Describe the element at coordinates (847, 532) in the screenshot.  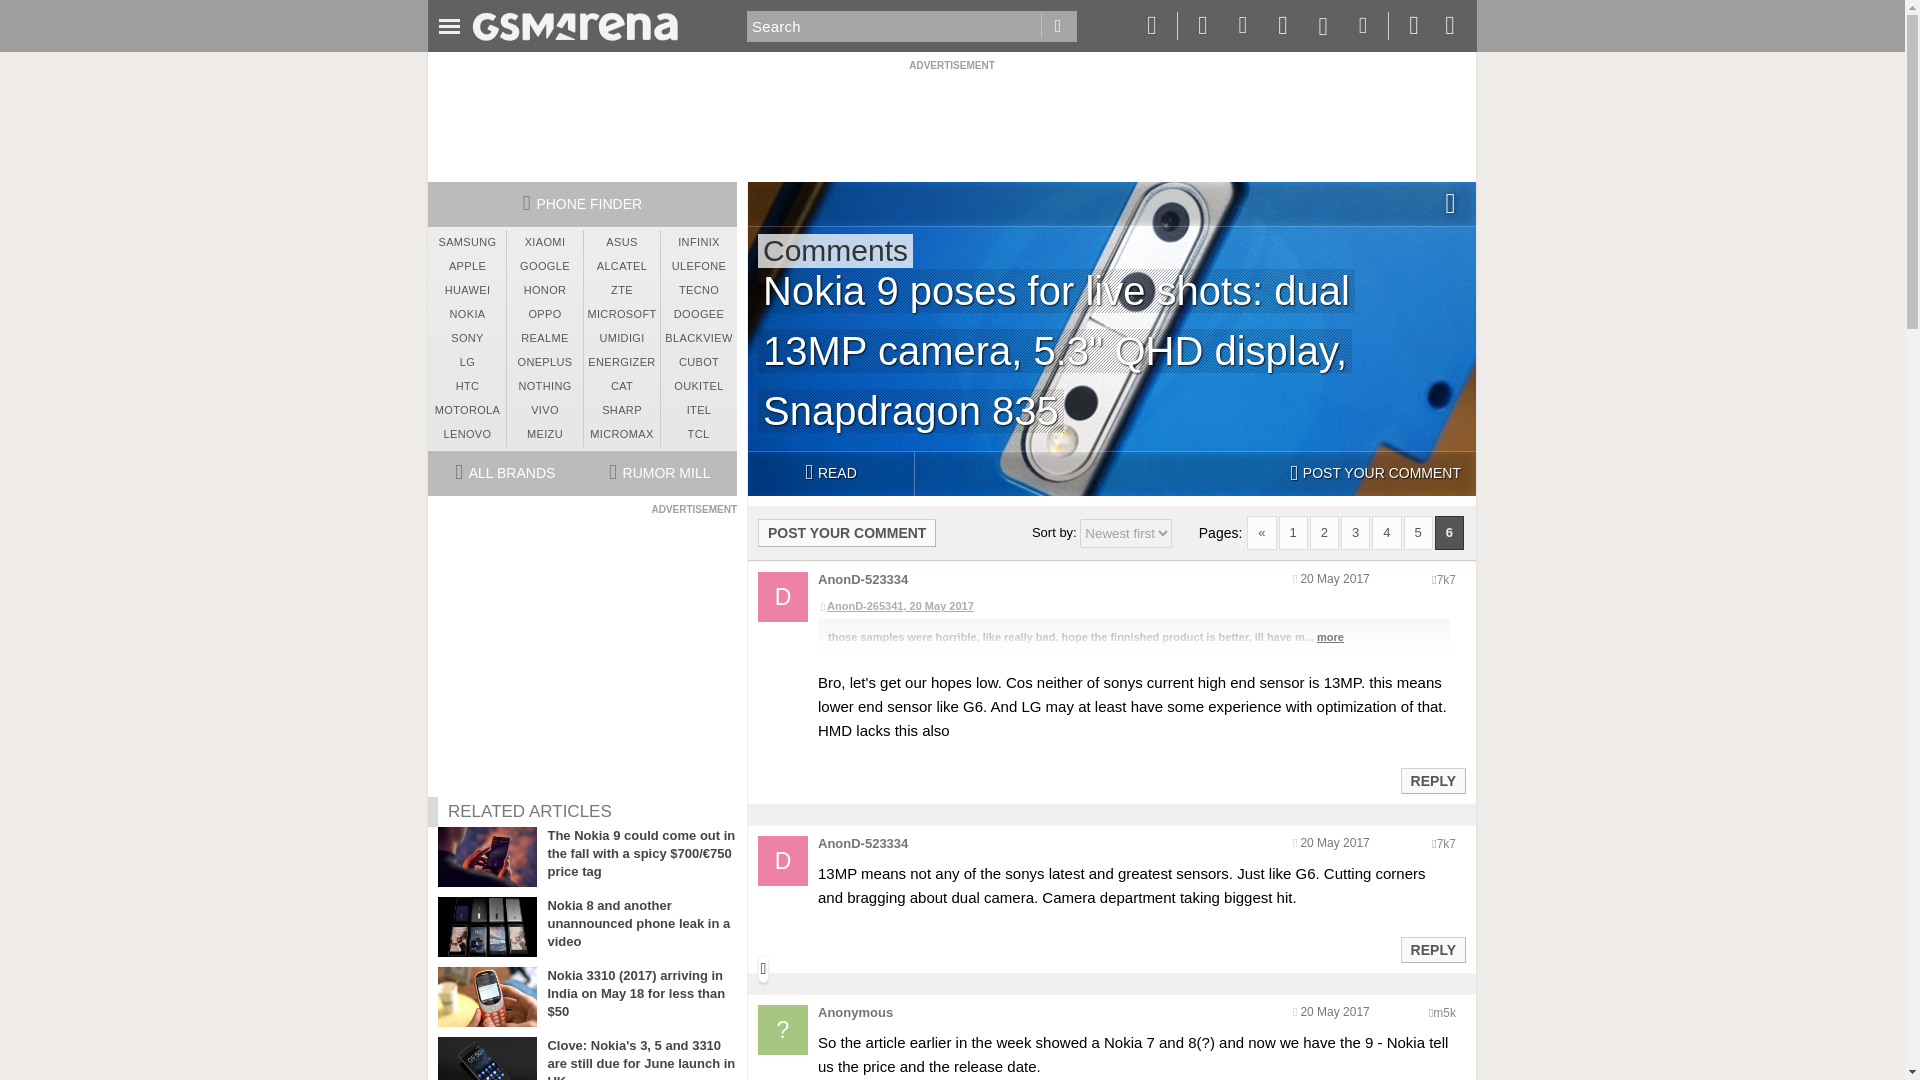
I see `POST YOUR COMMENT` at that location.